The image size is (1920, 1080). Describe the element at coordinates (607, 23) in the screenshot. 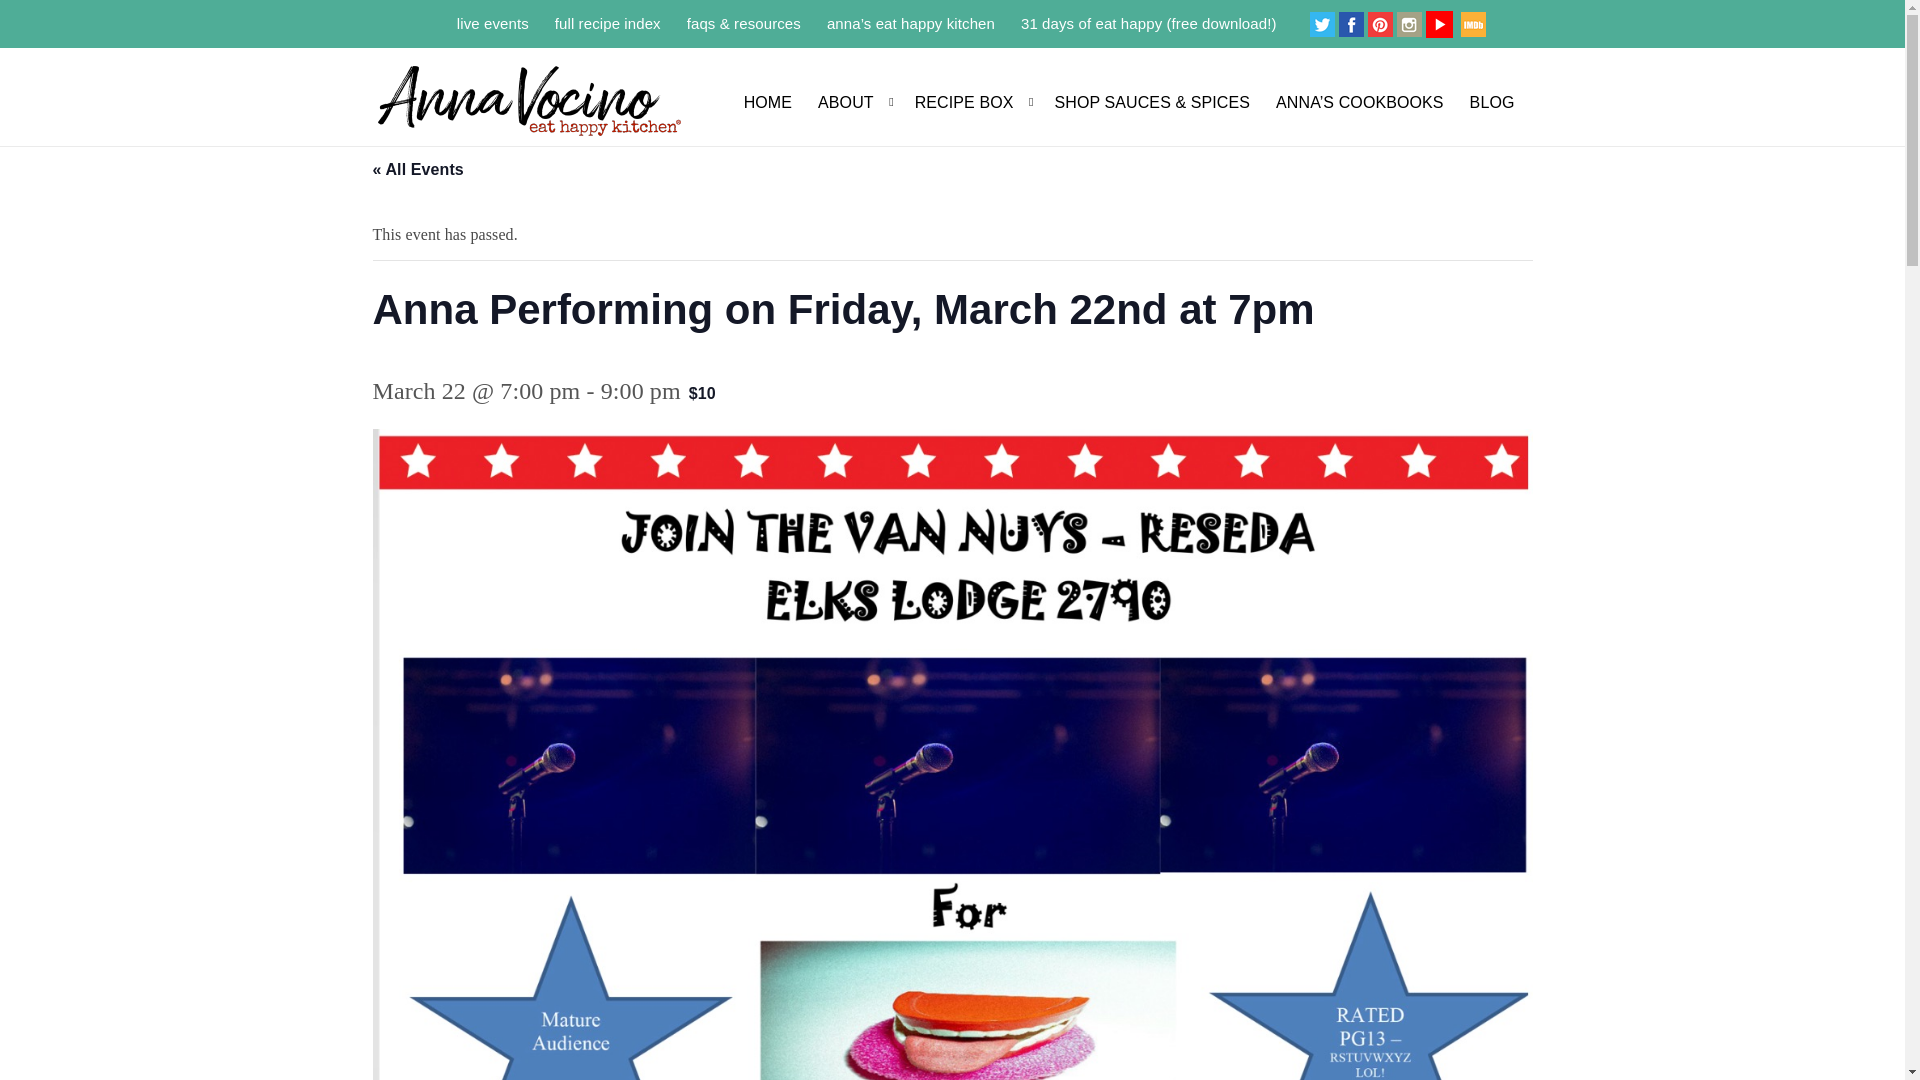

I see `full recipe index` at that location.